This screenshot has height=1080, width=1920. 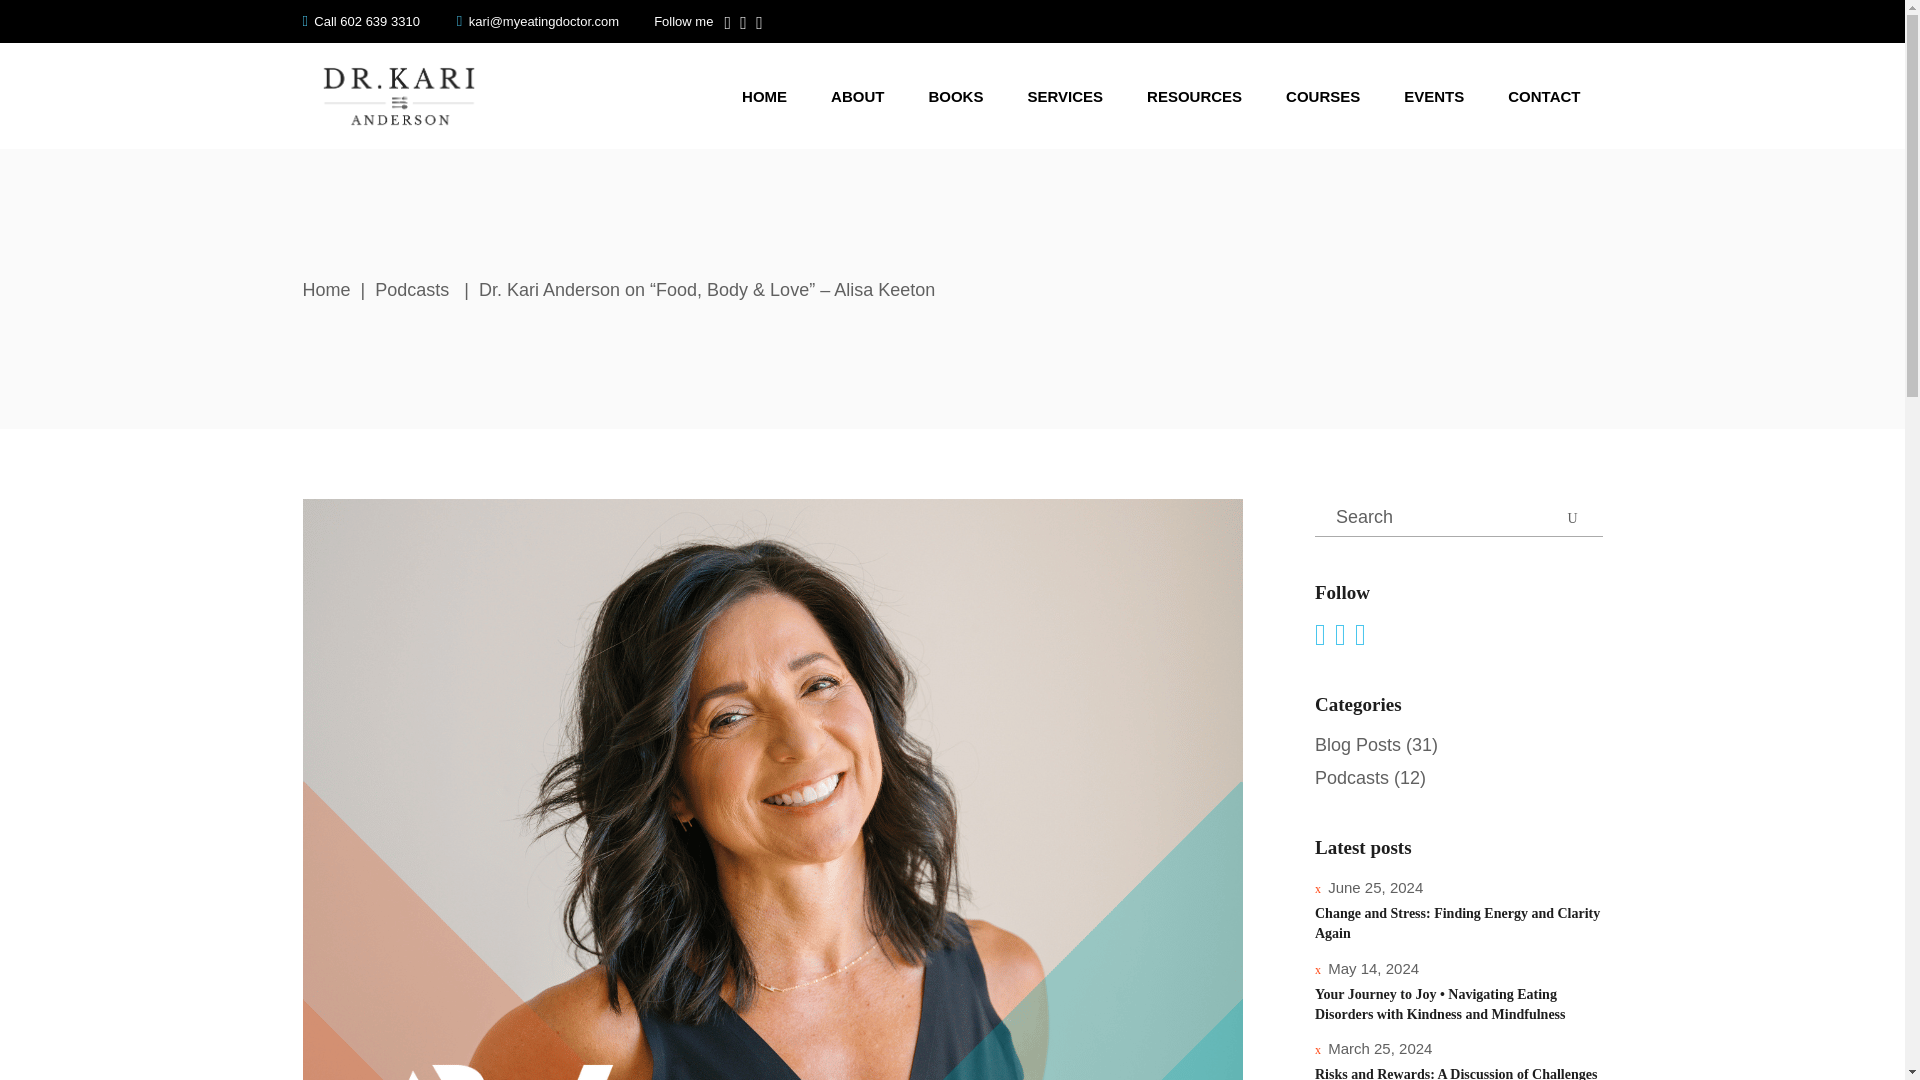 I want to click on EVENTS, so click(x=1434, y=95).